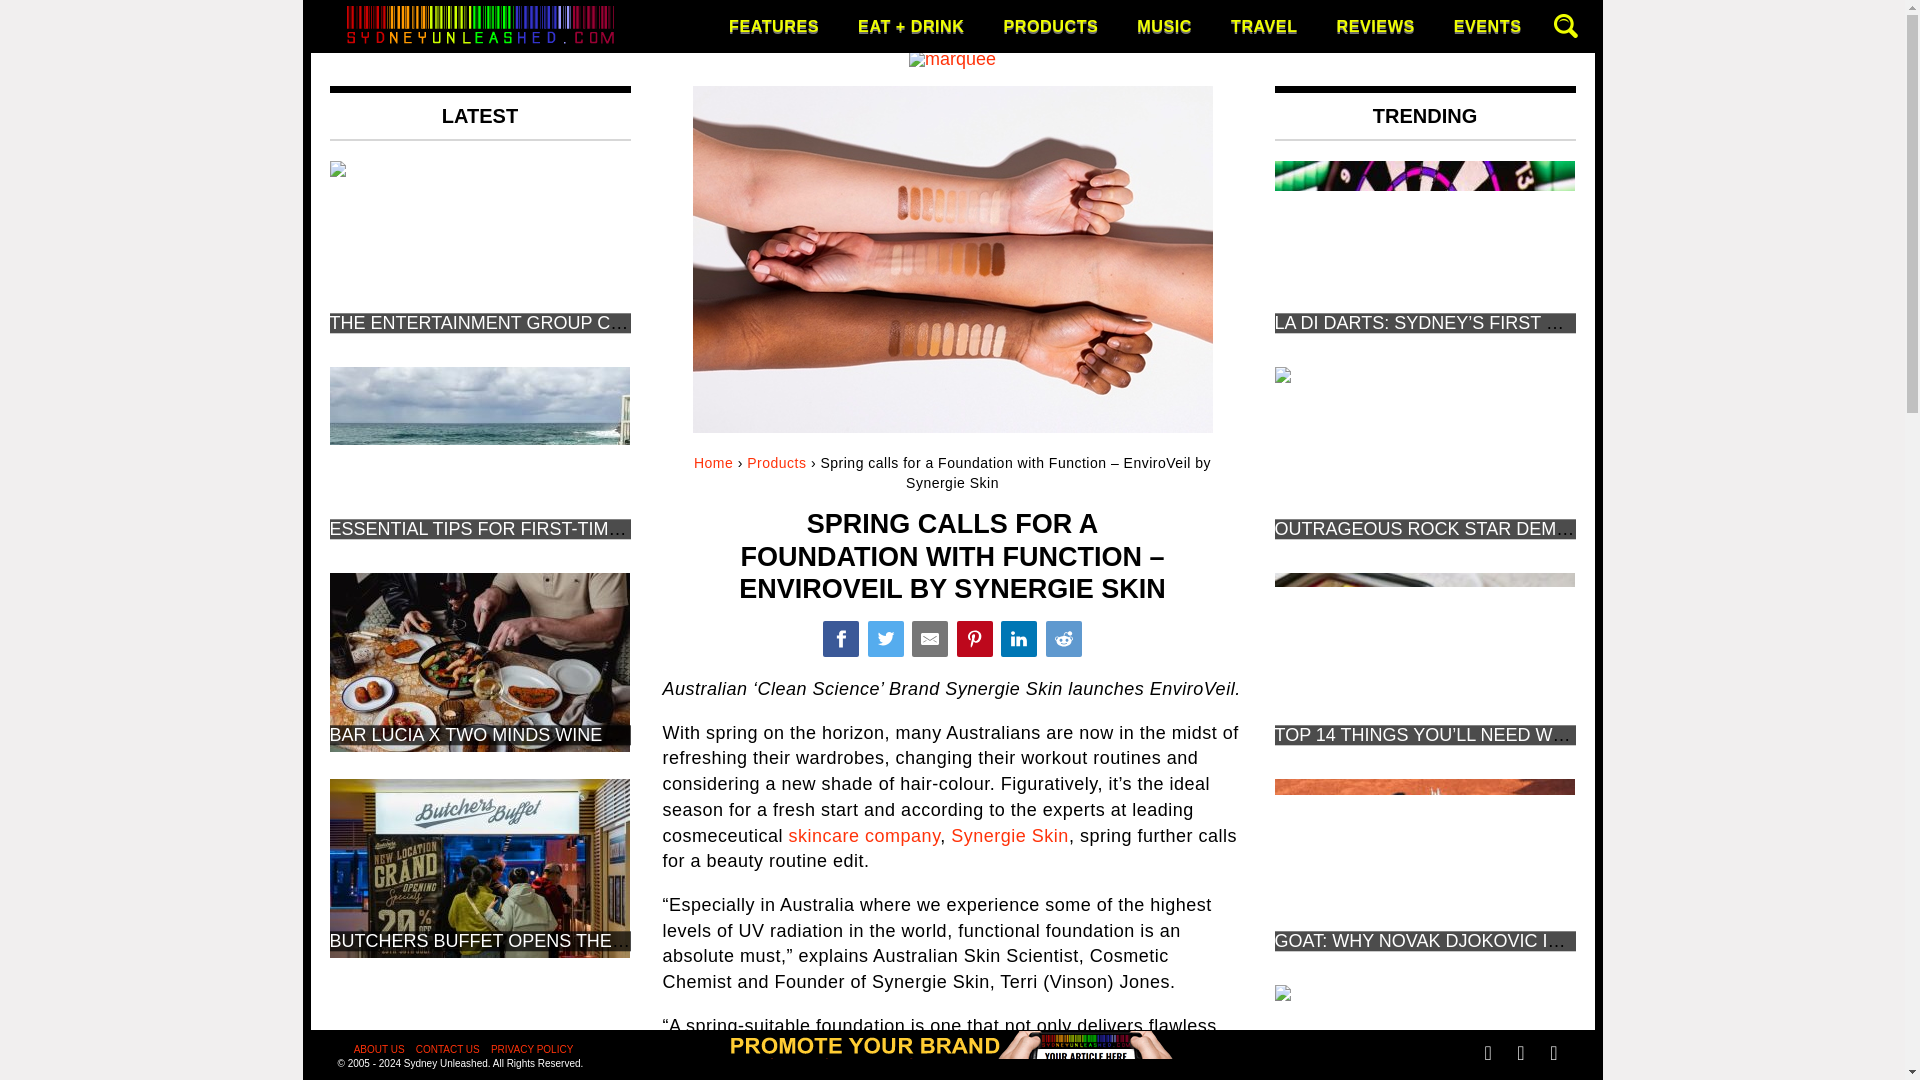  I want to click on PRODUCTS, so click(1050, 26).